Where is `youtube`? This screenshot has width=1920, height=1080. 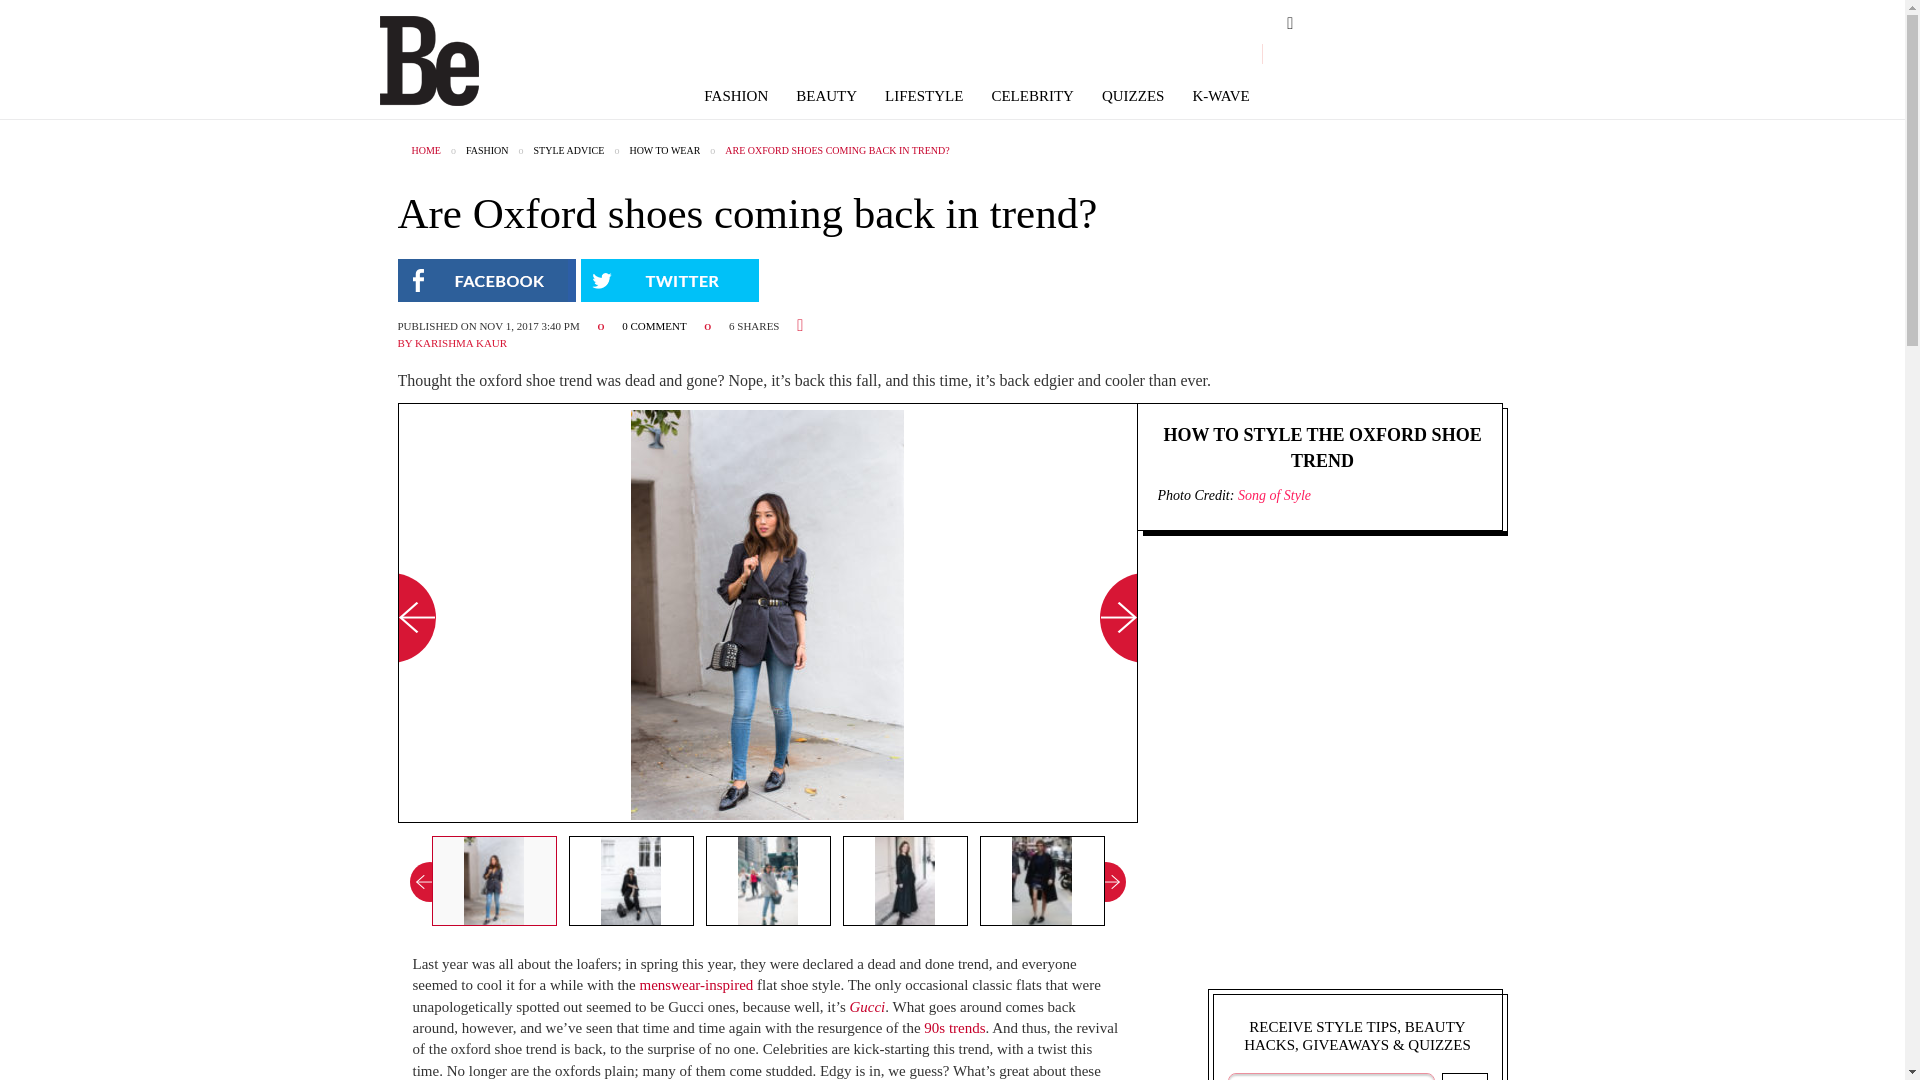 youtube is located at coordinates (1436, 56).